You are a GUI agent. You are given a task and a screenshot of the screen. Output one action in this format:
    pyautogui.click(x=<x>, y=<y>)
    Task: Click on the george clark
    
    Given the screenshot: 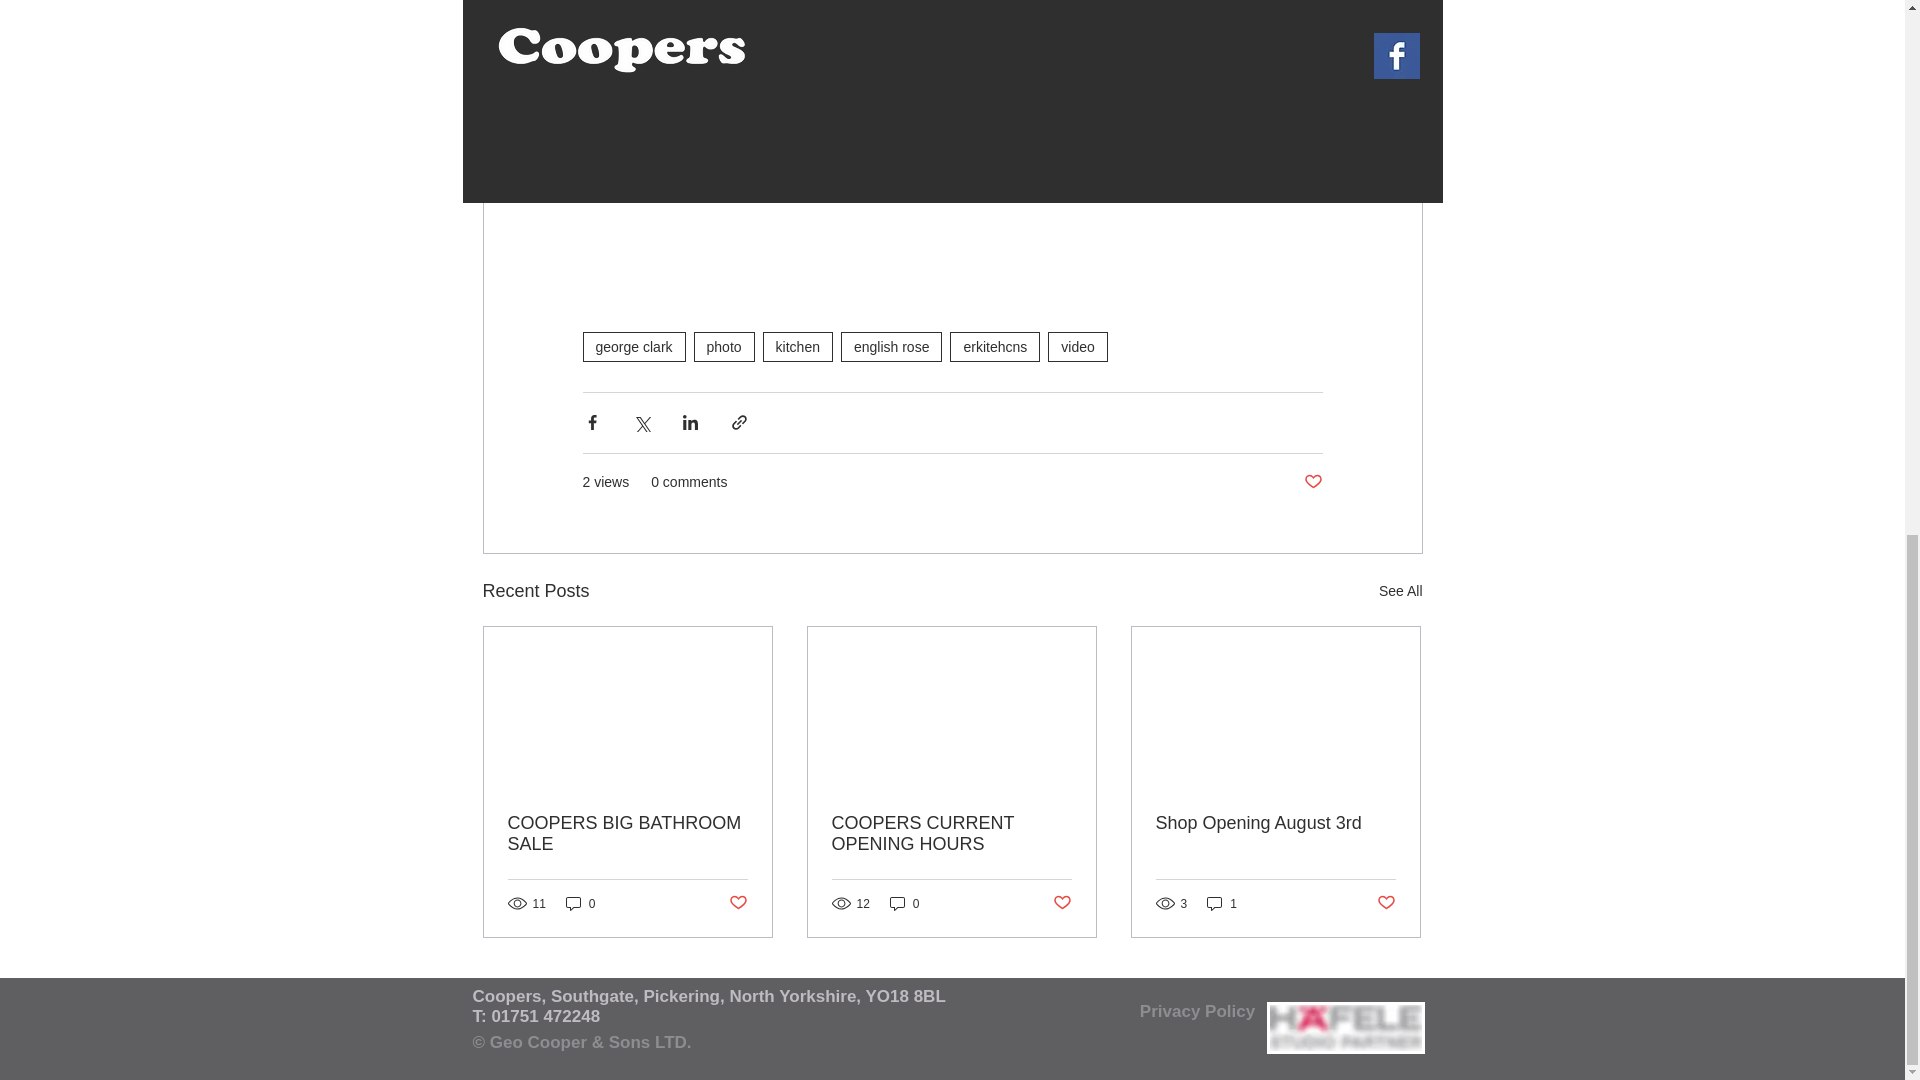 What is the action you would take?
    pyautogui.click(x=633, y=346)
    